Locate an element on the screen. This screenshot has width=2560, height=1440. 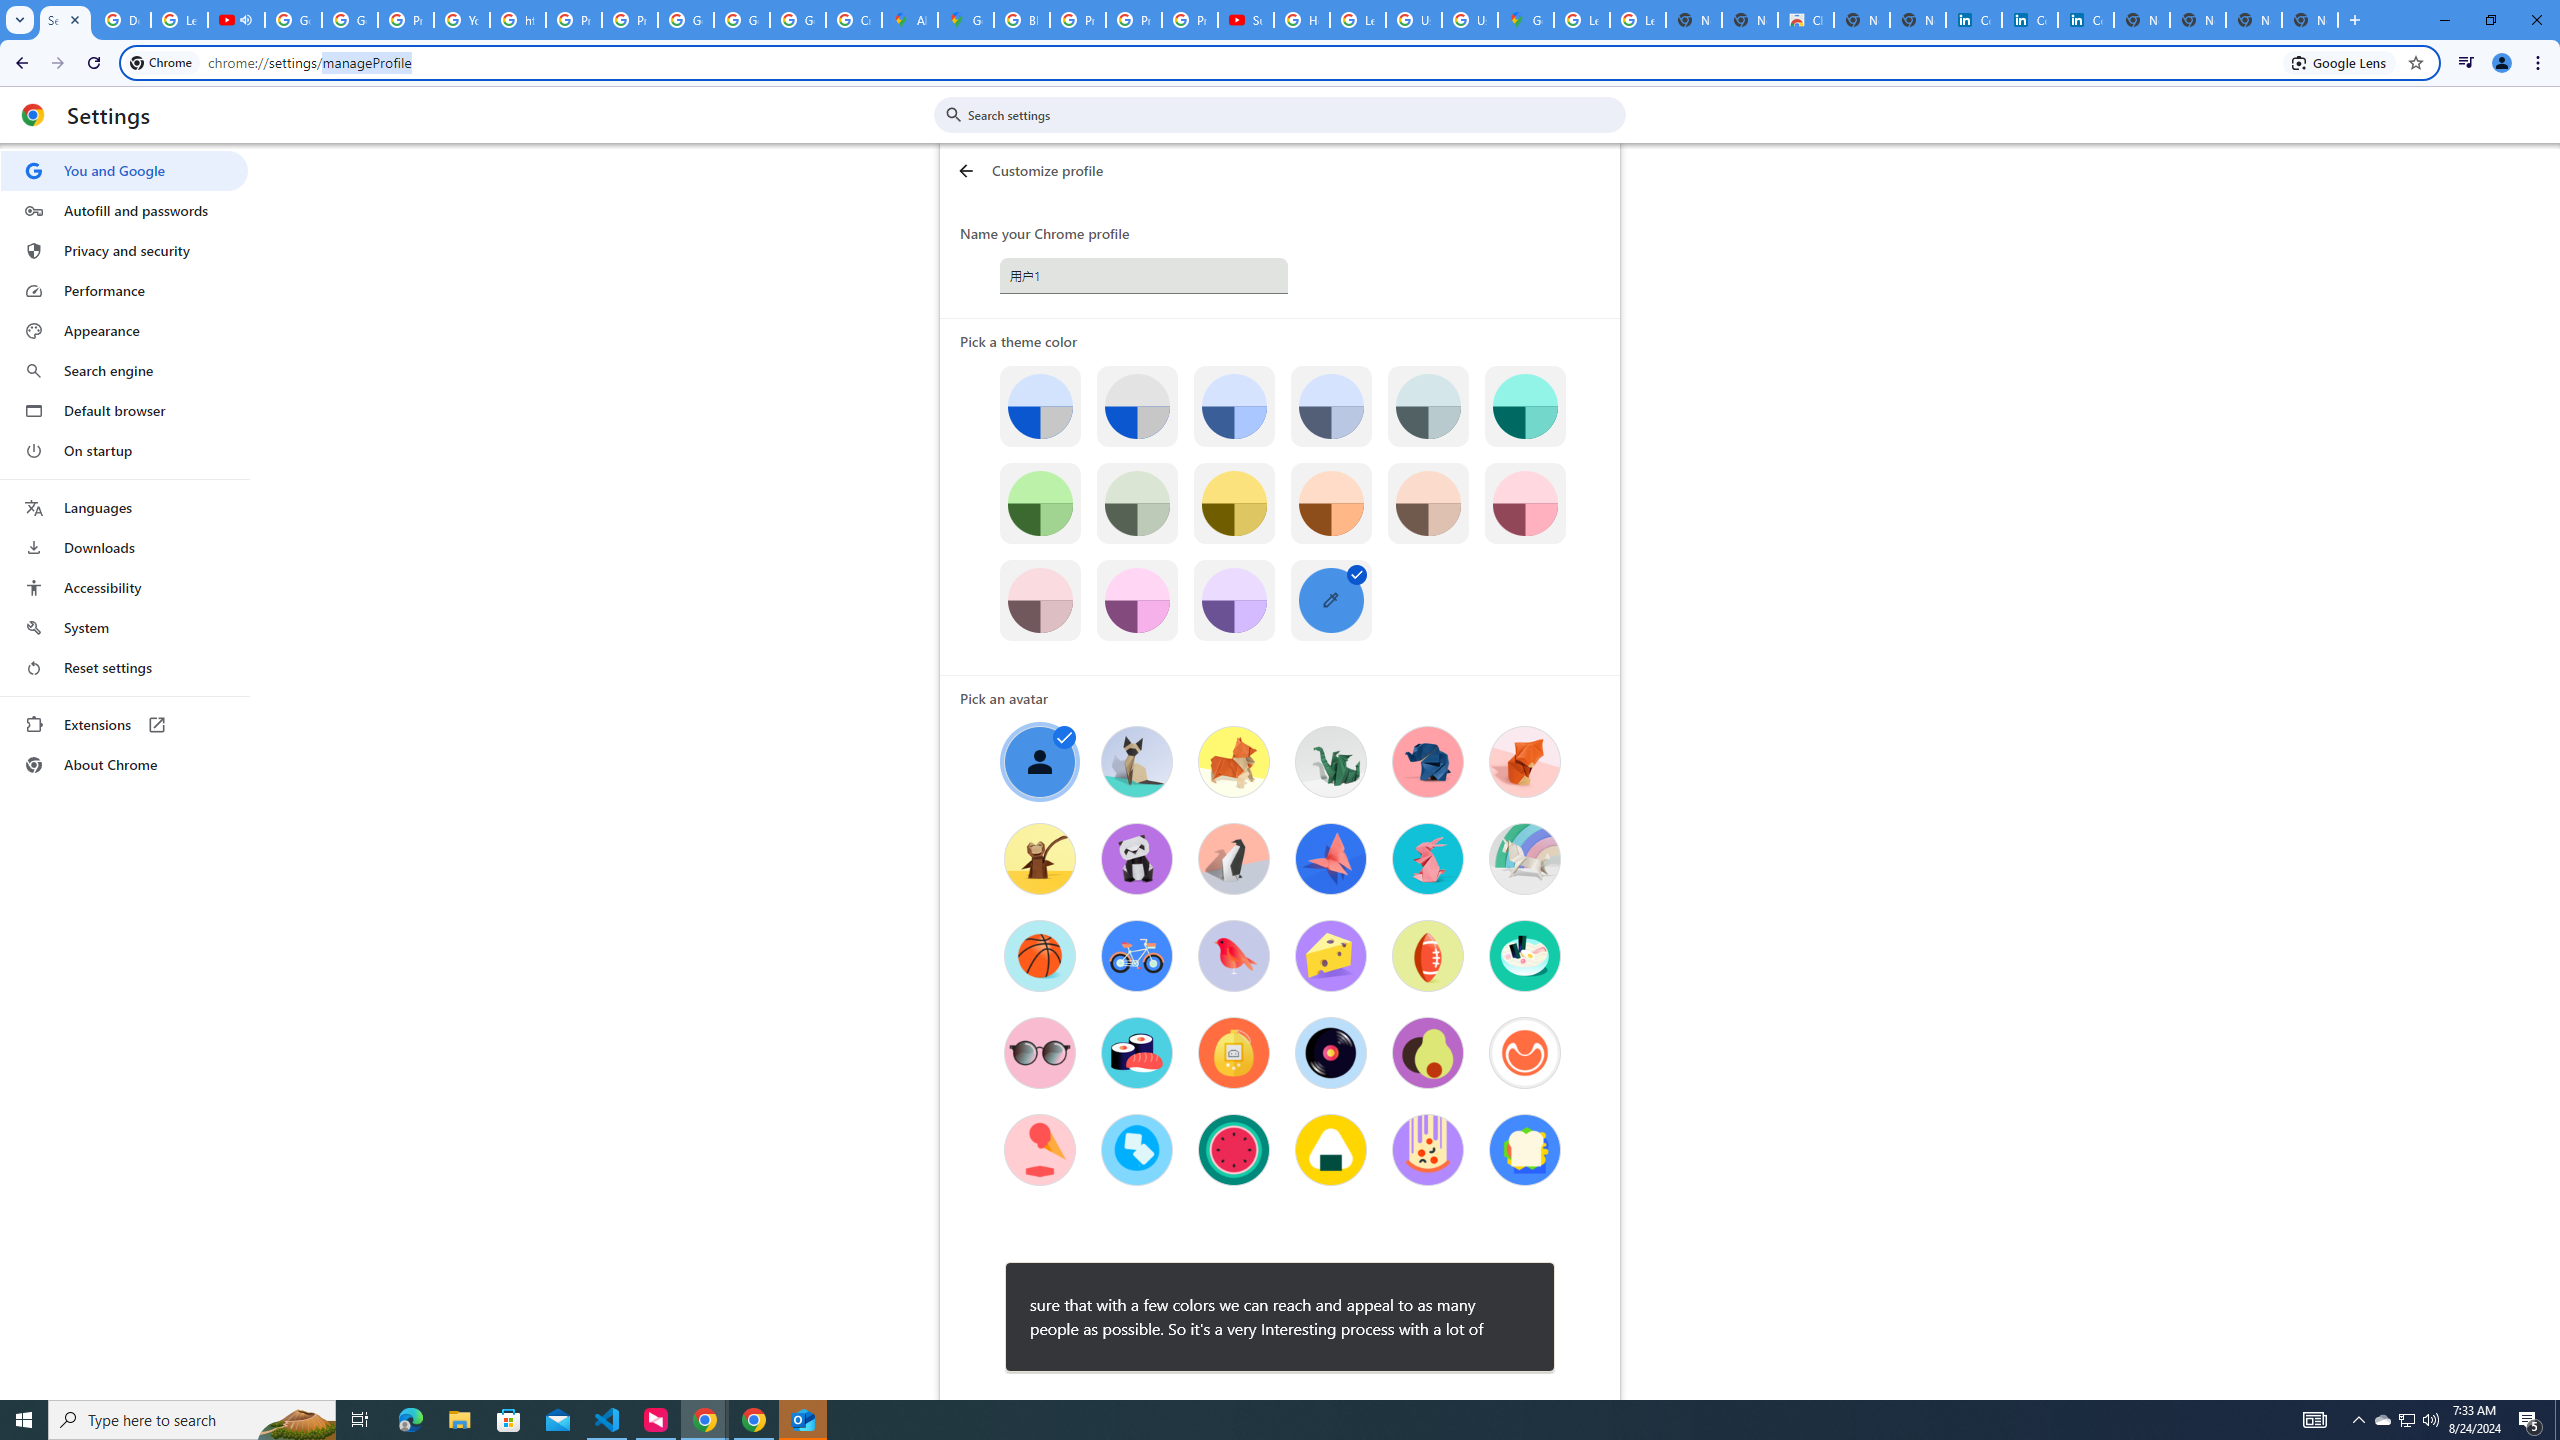
Subscriptions - YouTube is located at coordinates (1245, 20).